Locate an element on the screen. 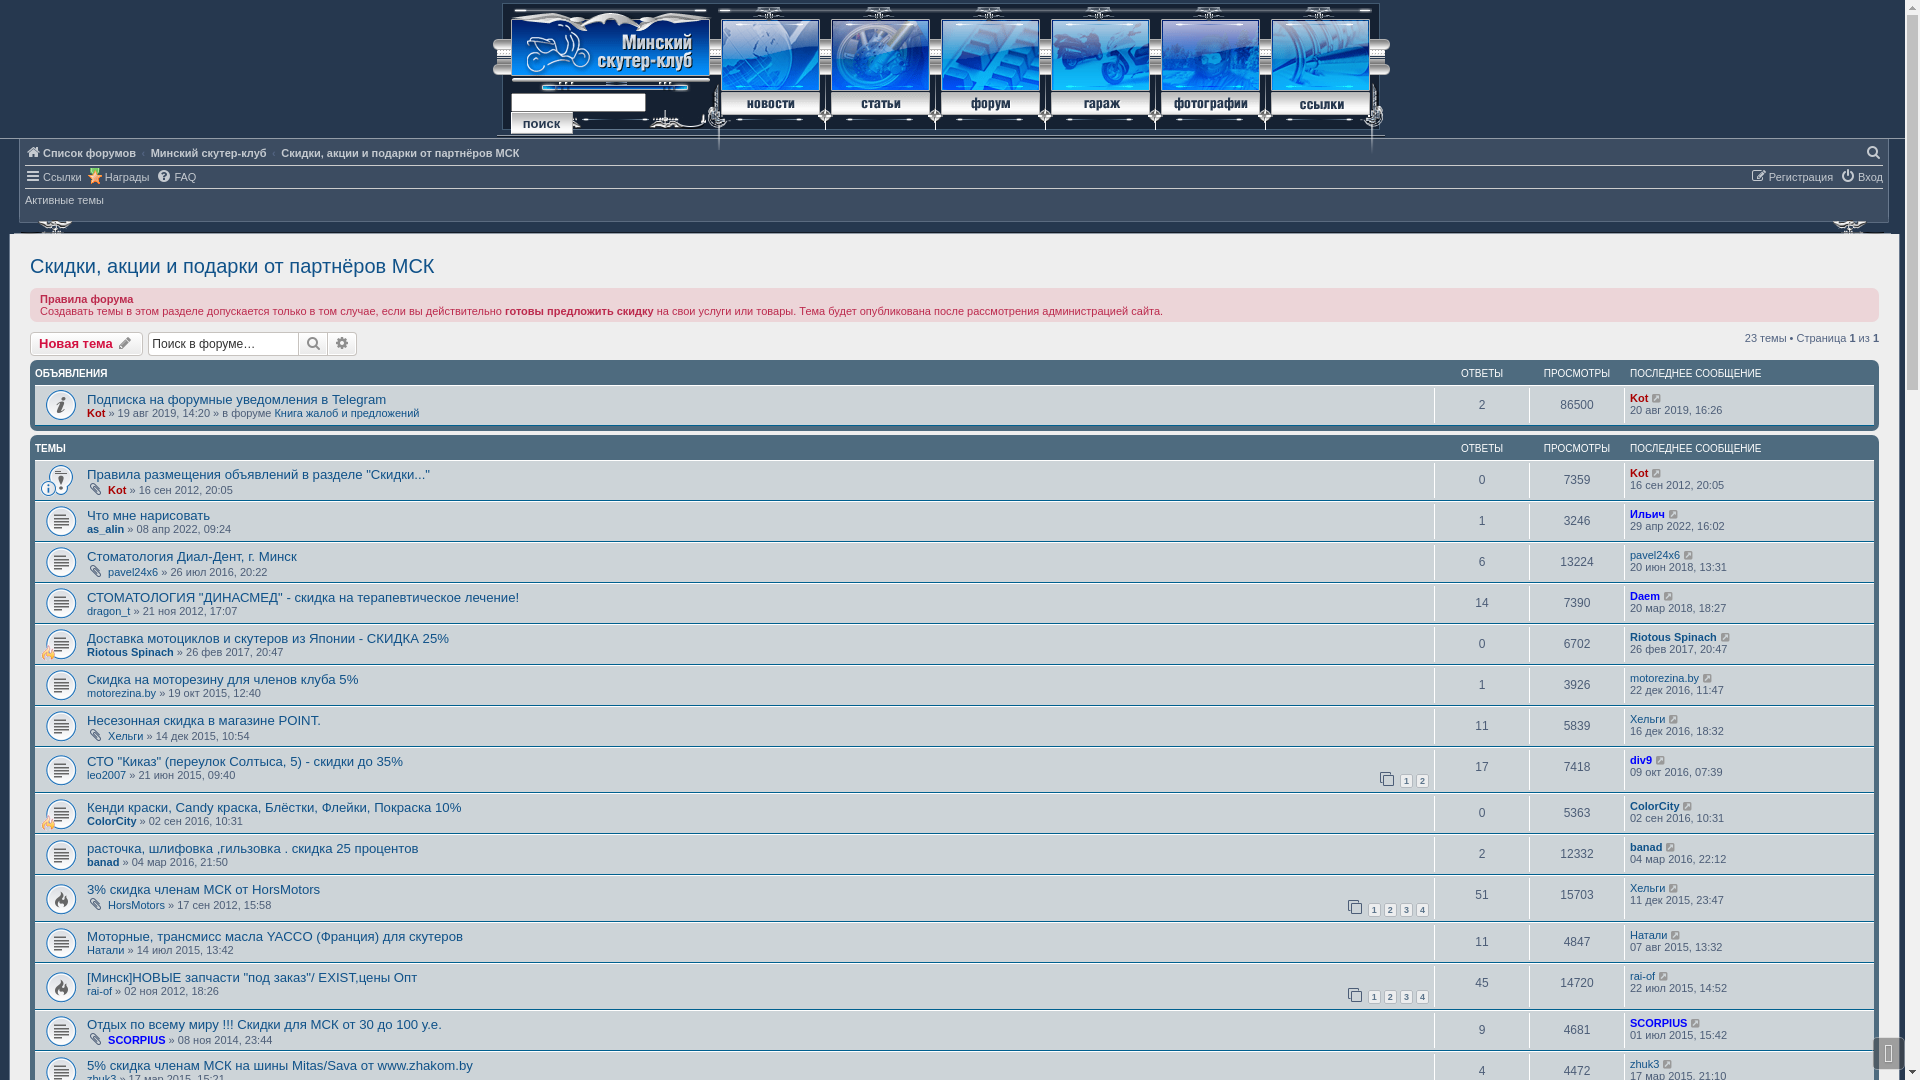  leo2007 is located at coordinates (106, 775).